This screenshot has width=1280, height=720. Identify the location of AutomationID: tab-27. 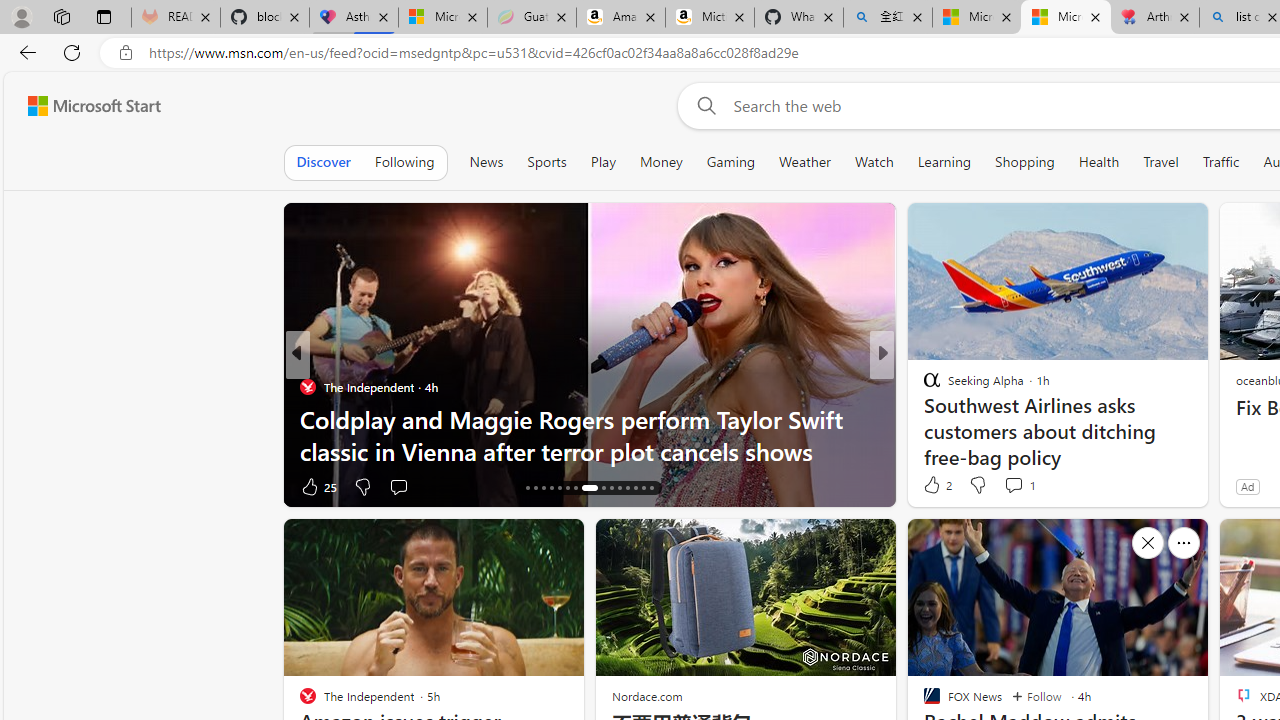
(628, 488).